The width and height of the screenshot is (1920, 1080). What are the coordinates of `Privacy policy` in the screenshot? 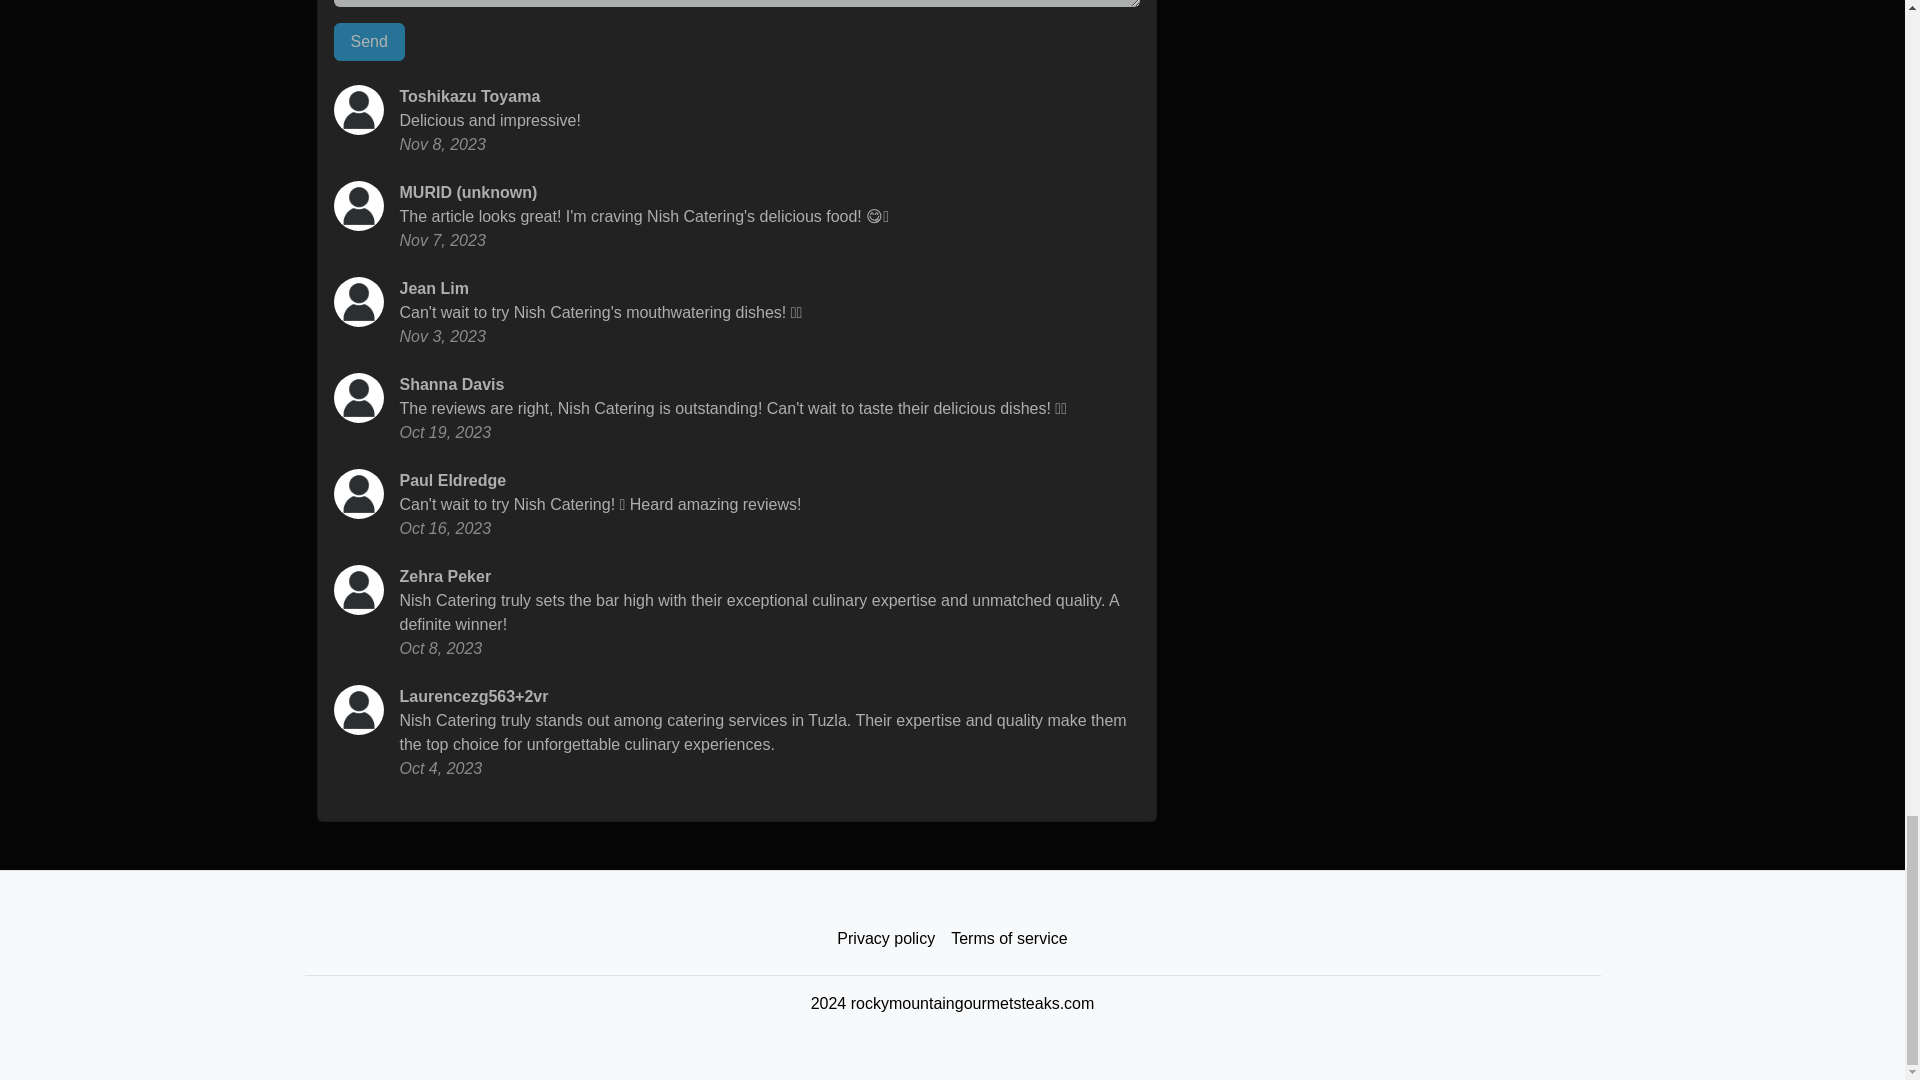 It's located at (886, 939).